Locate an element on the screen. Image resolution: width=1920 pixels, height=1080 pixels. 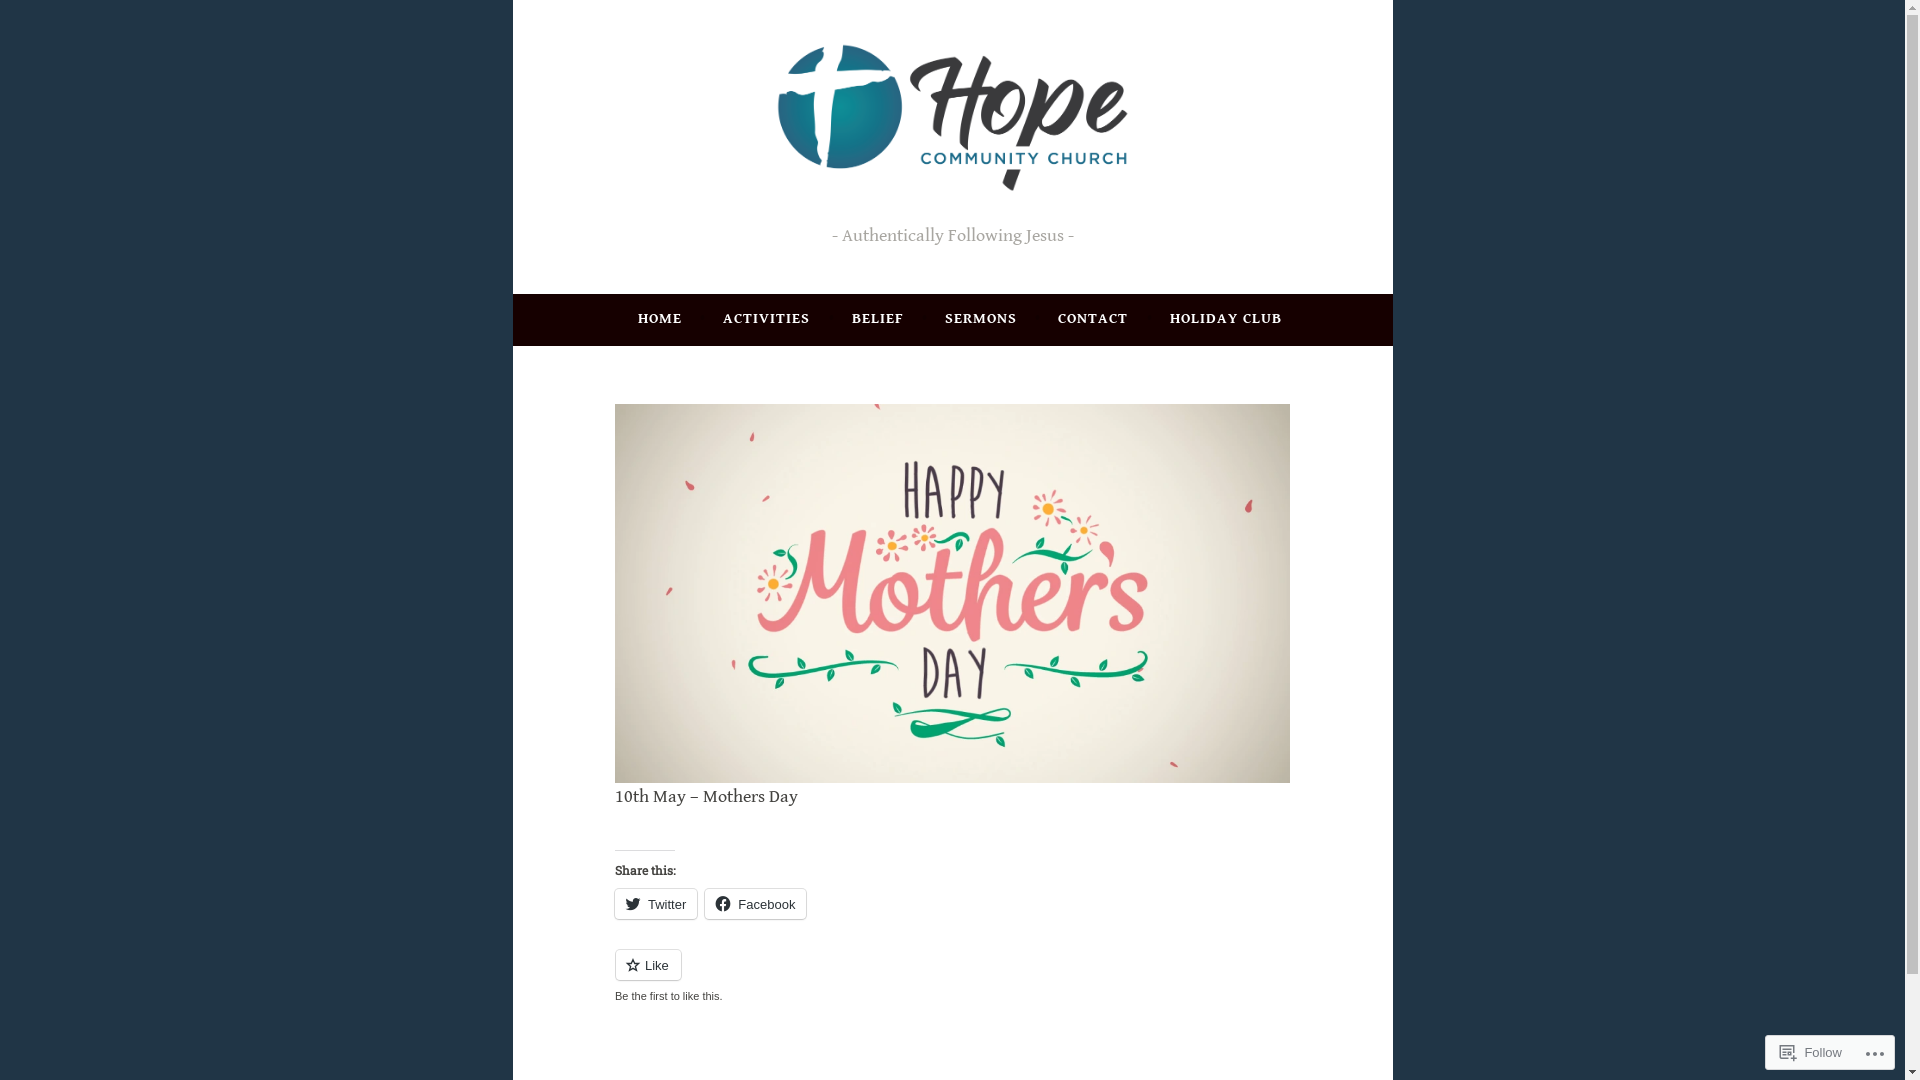
CONTACT is located at coordinates (1093, 319).